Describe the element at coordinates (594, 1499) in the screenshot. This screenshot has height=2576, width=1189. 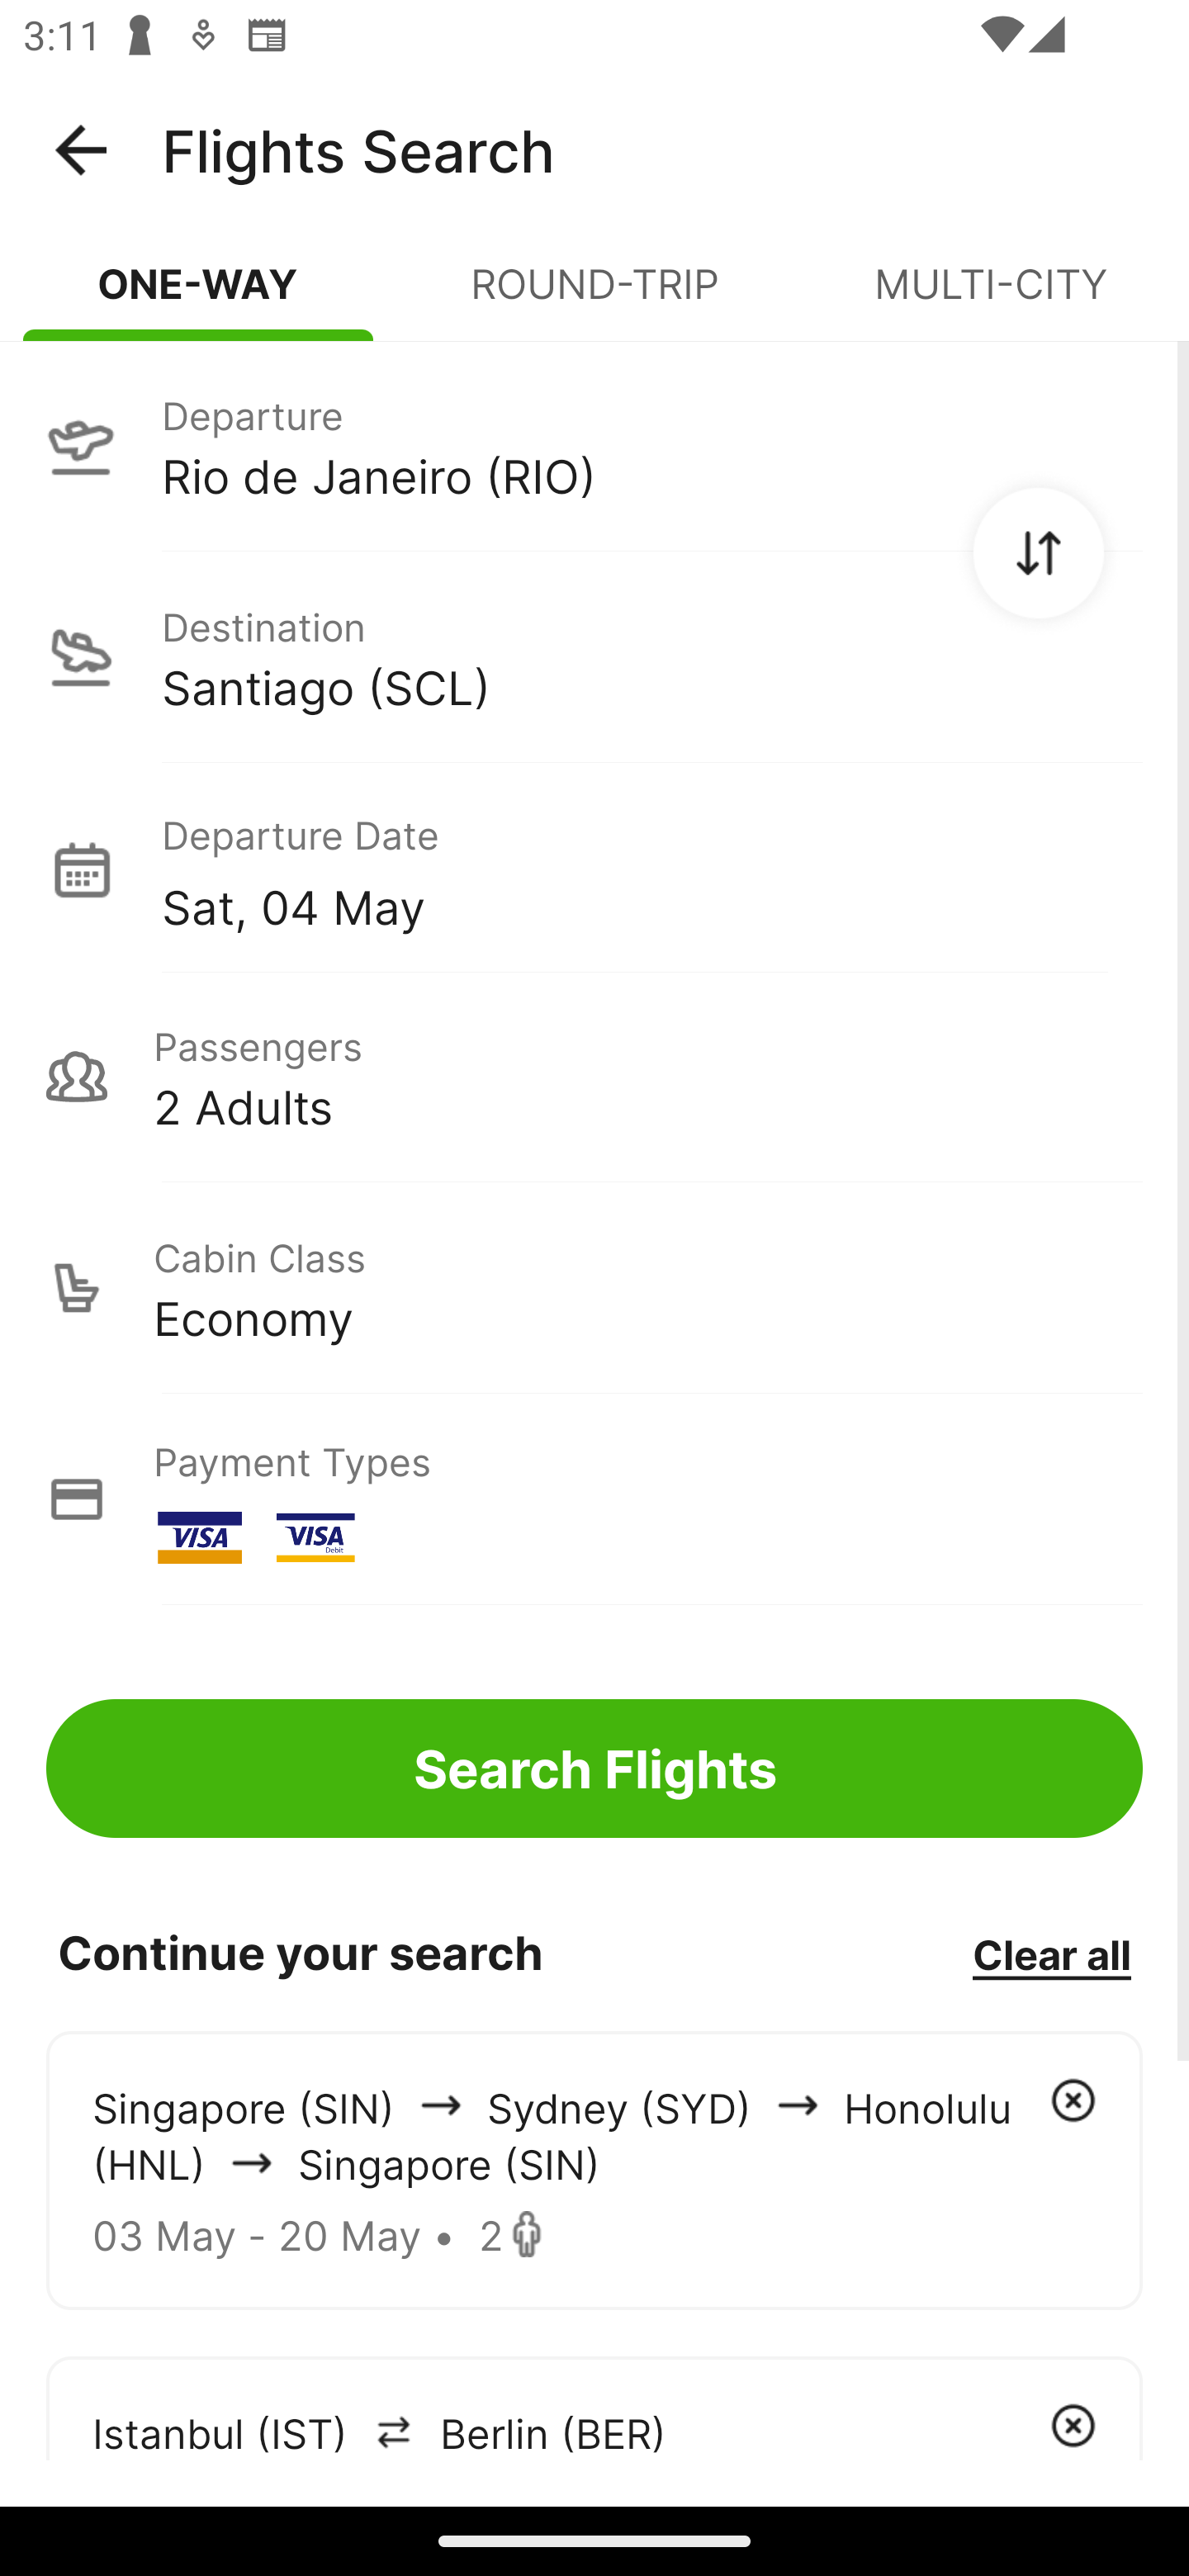
I see `Payment Types` at that location.